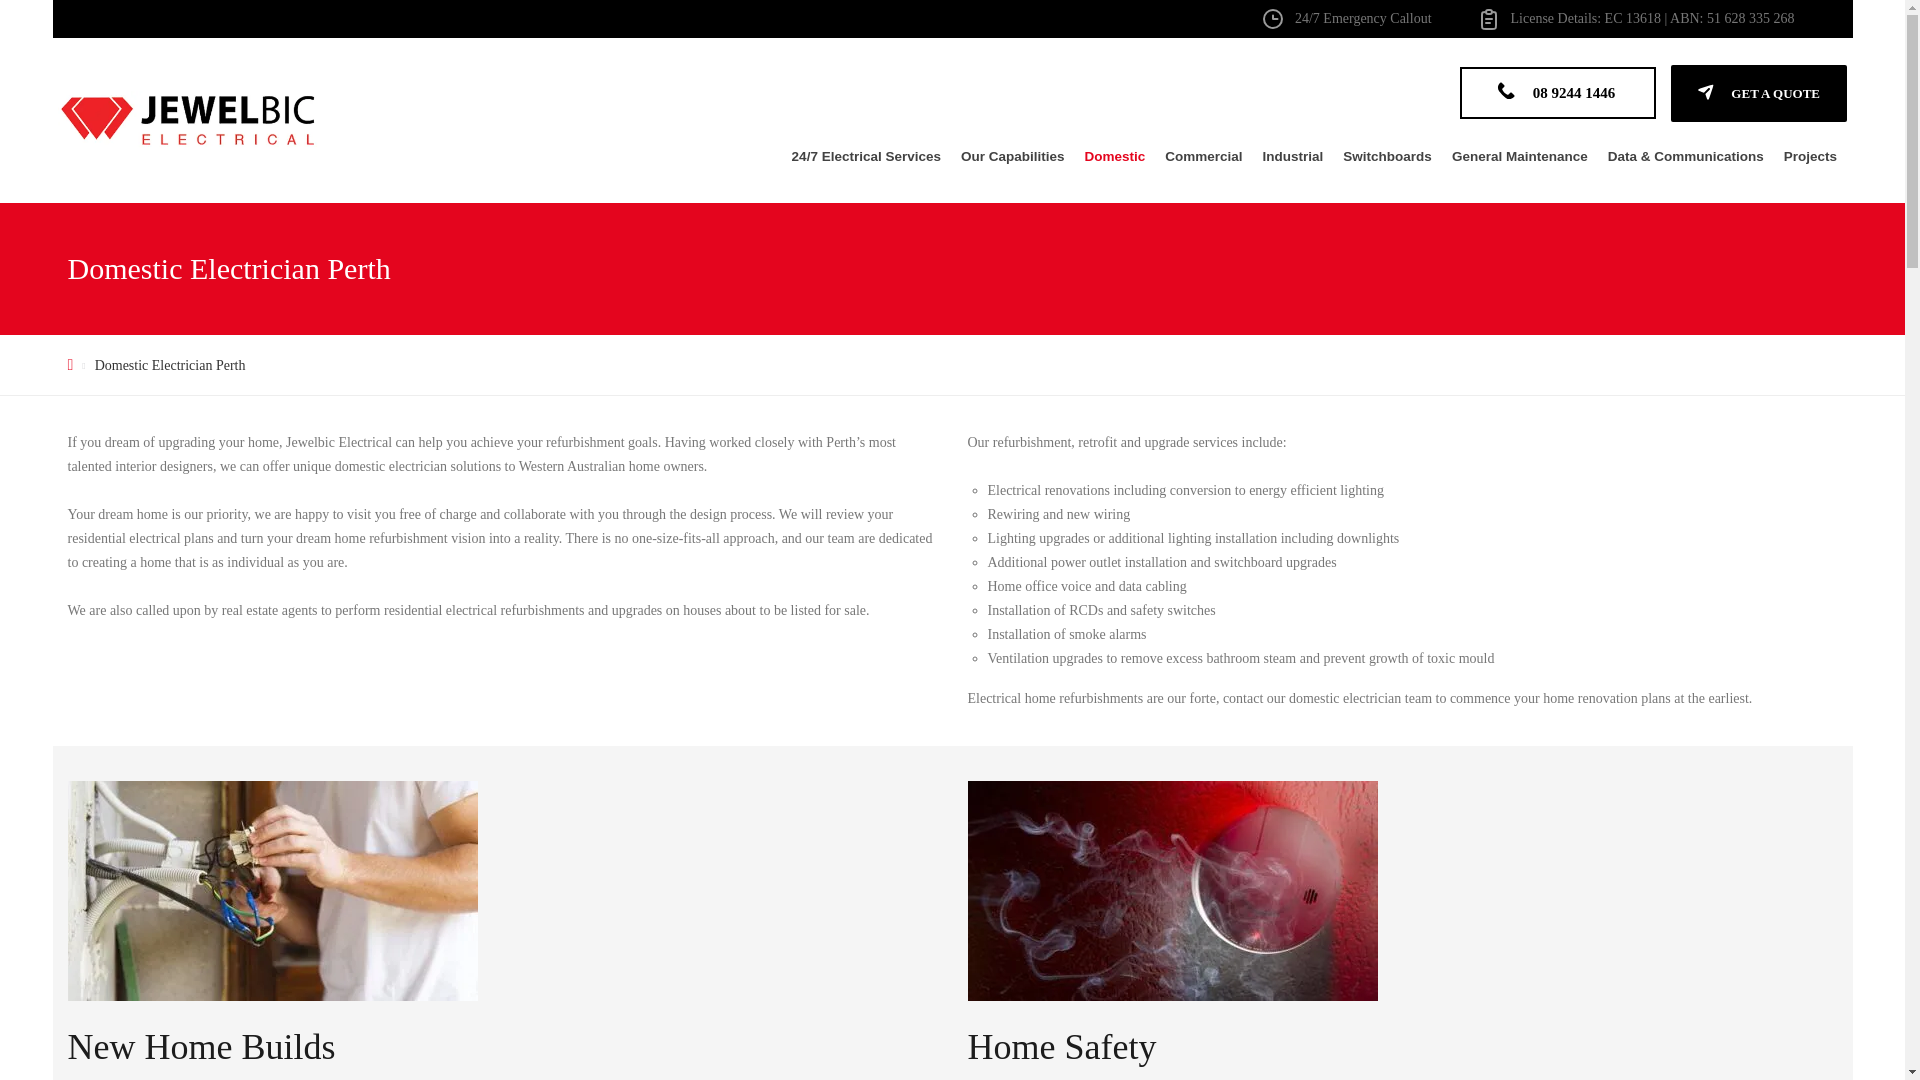 Image resolution: width=1920 pixels, height=1080 pixels. I want to click on Switchboards, so click(1386, 156).